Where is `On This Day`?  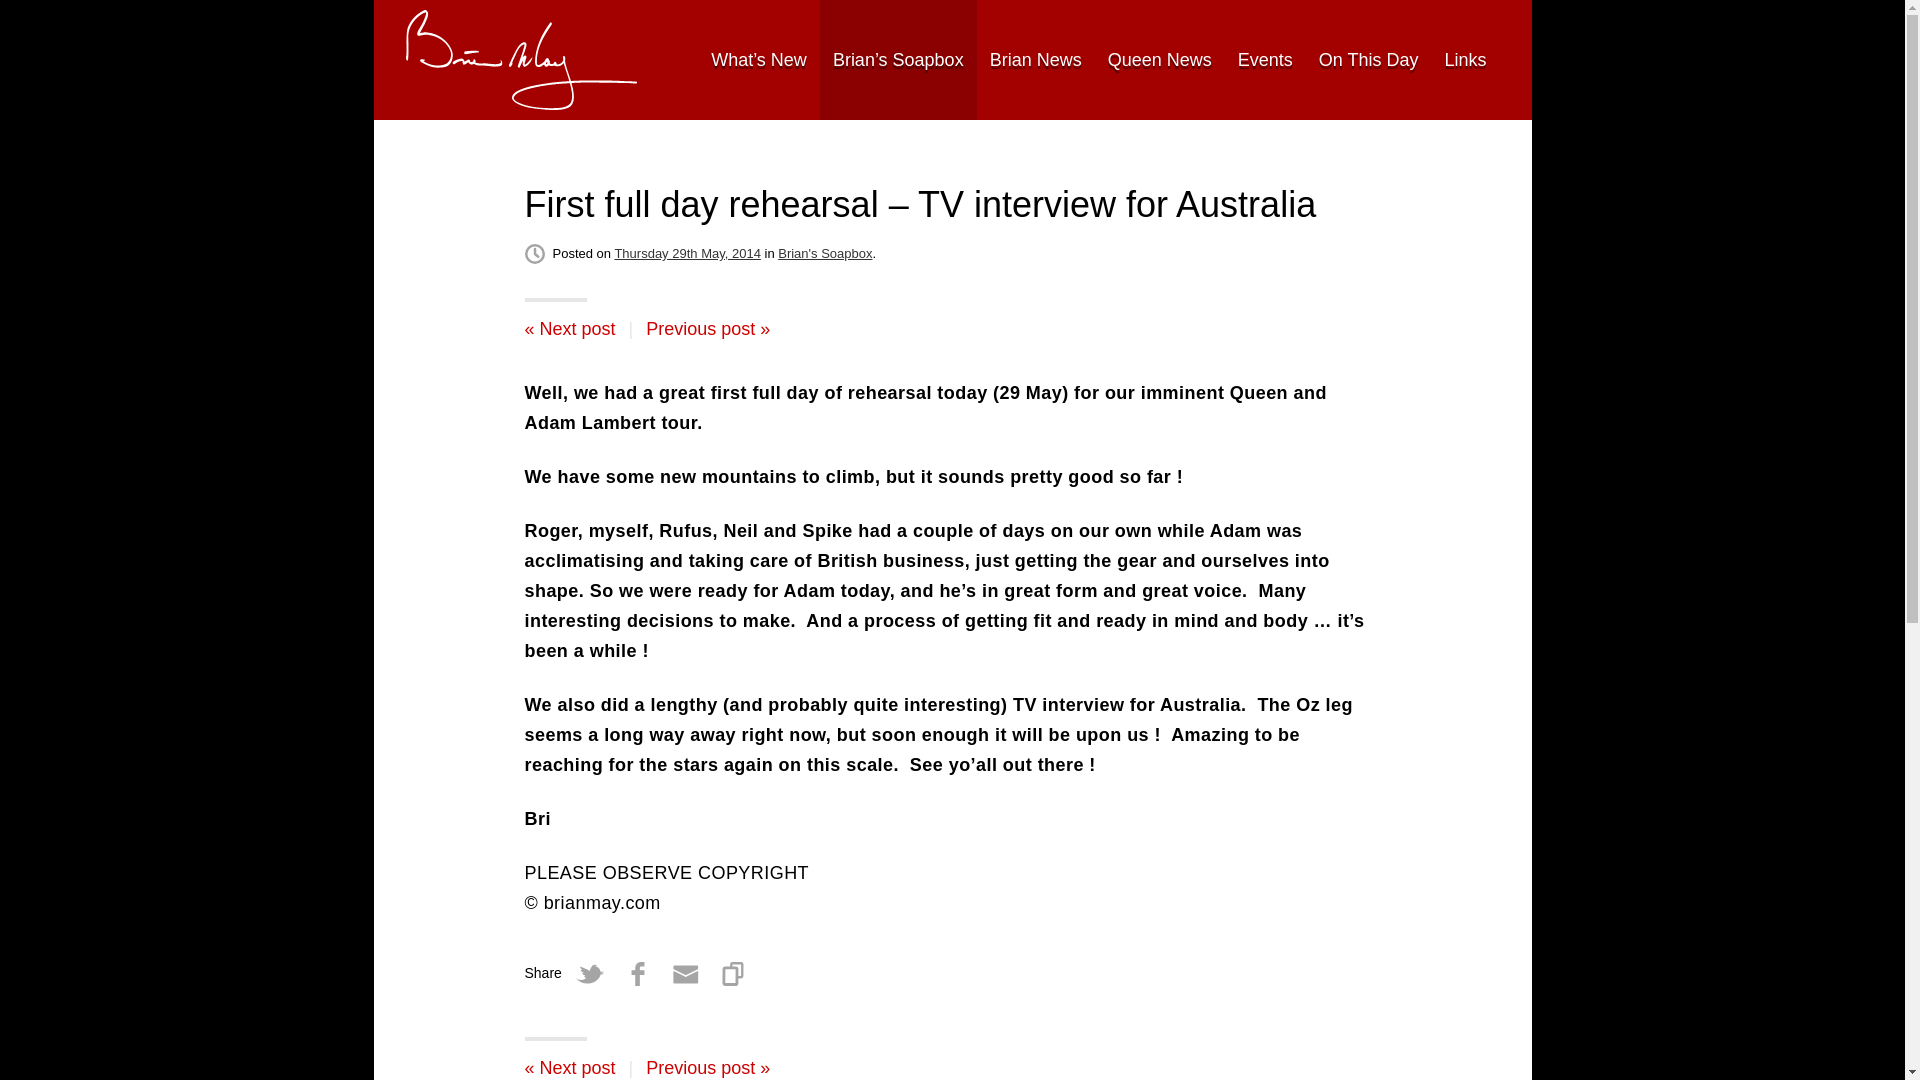 On This Day is located at coordinates (1368, 60).